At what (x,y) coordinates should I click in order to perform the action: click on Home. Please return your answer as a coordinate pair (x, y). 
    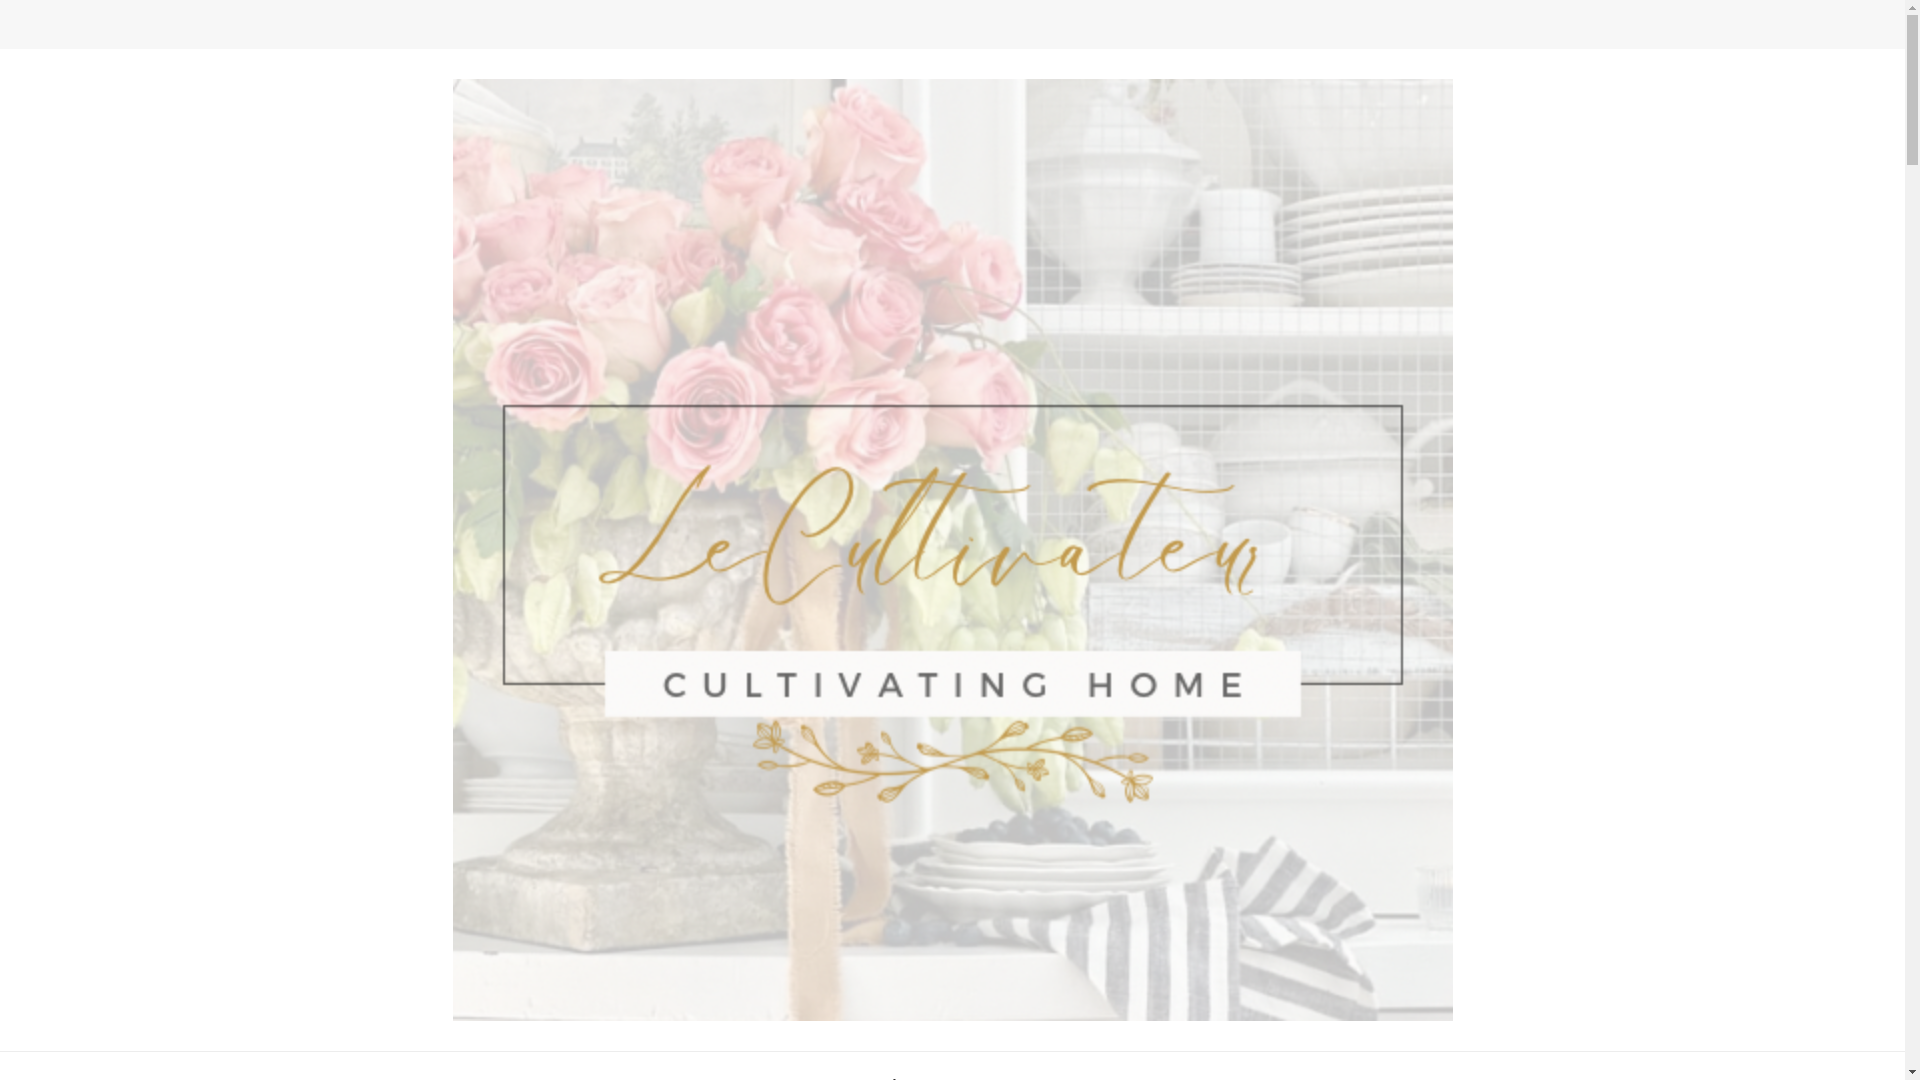
    Looking at the image, I should click on (986, 1066).